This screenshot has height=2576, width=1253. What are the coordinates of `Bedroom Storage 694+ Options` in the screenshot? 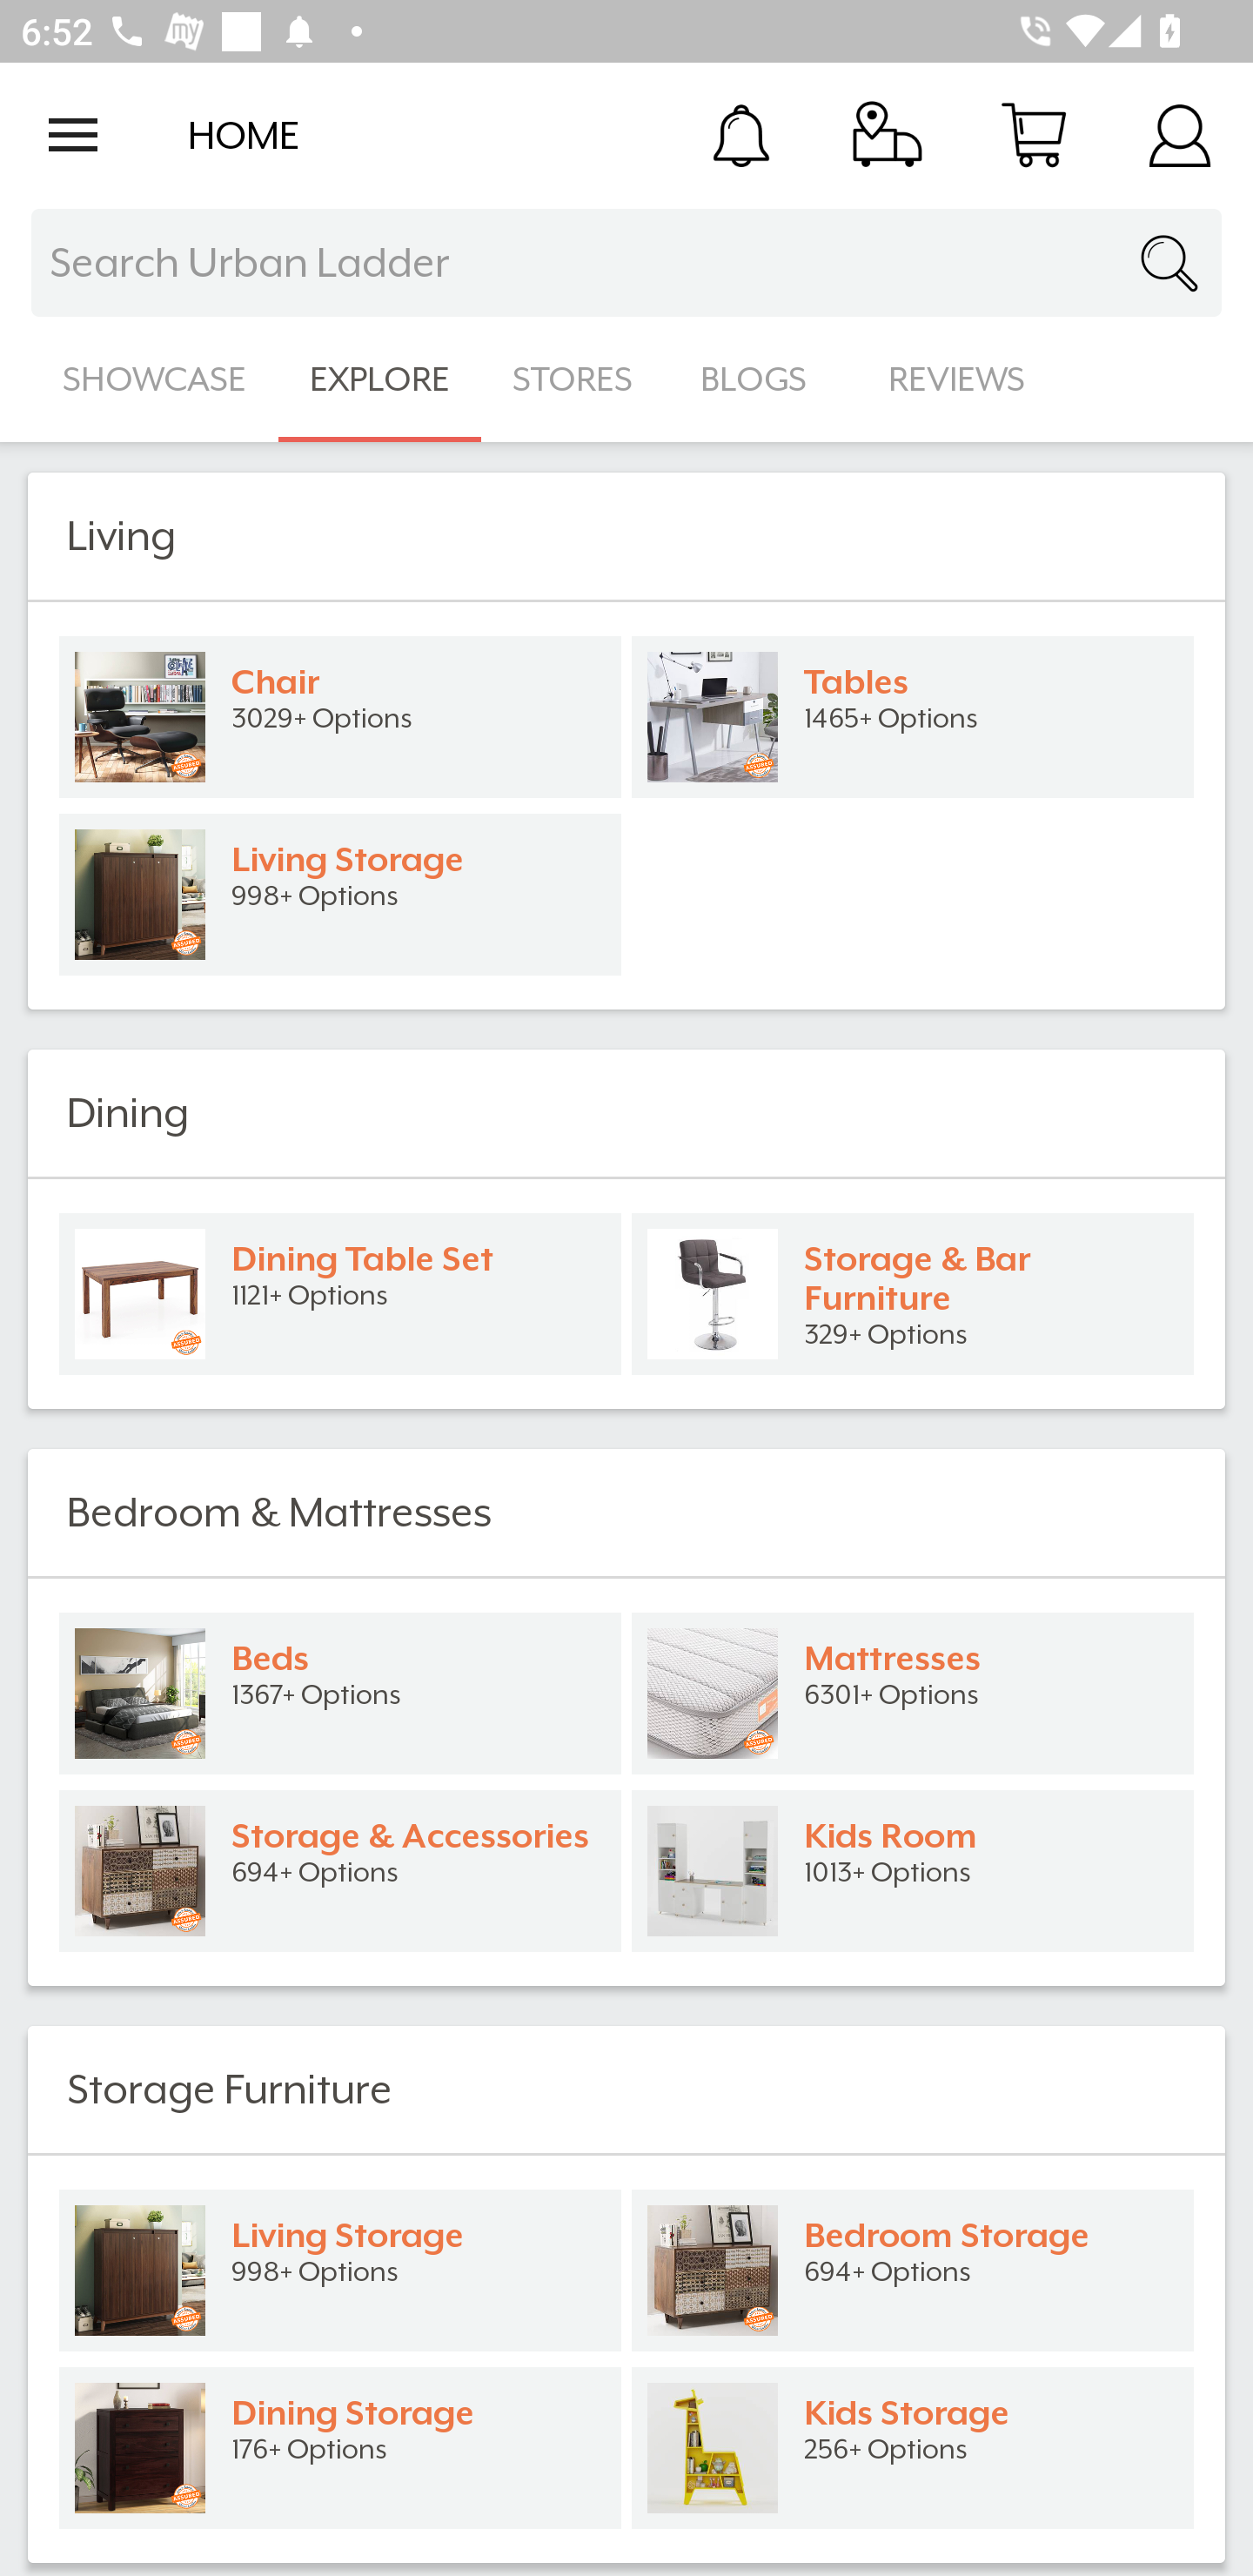 It's located at (913, 2271).